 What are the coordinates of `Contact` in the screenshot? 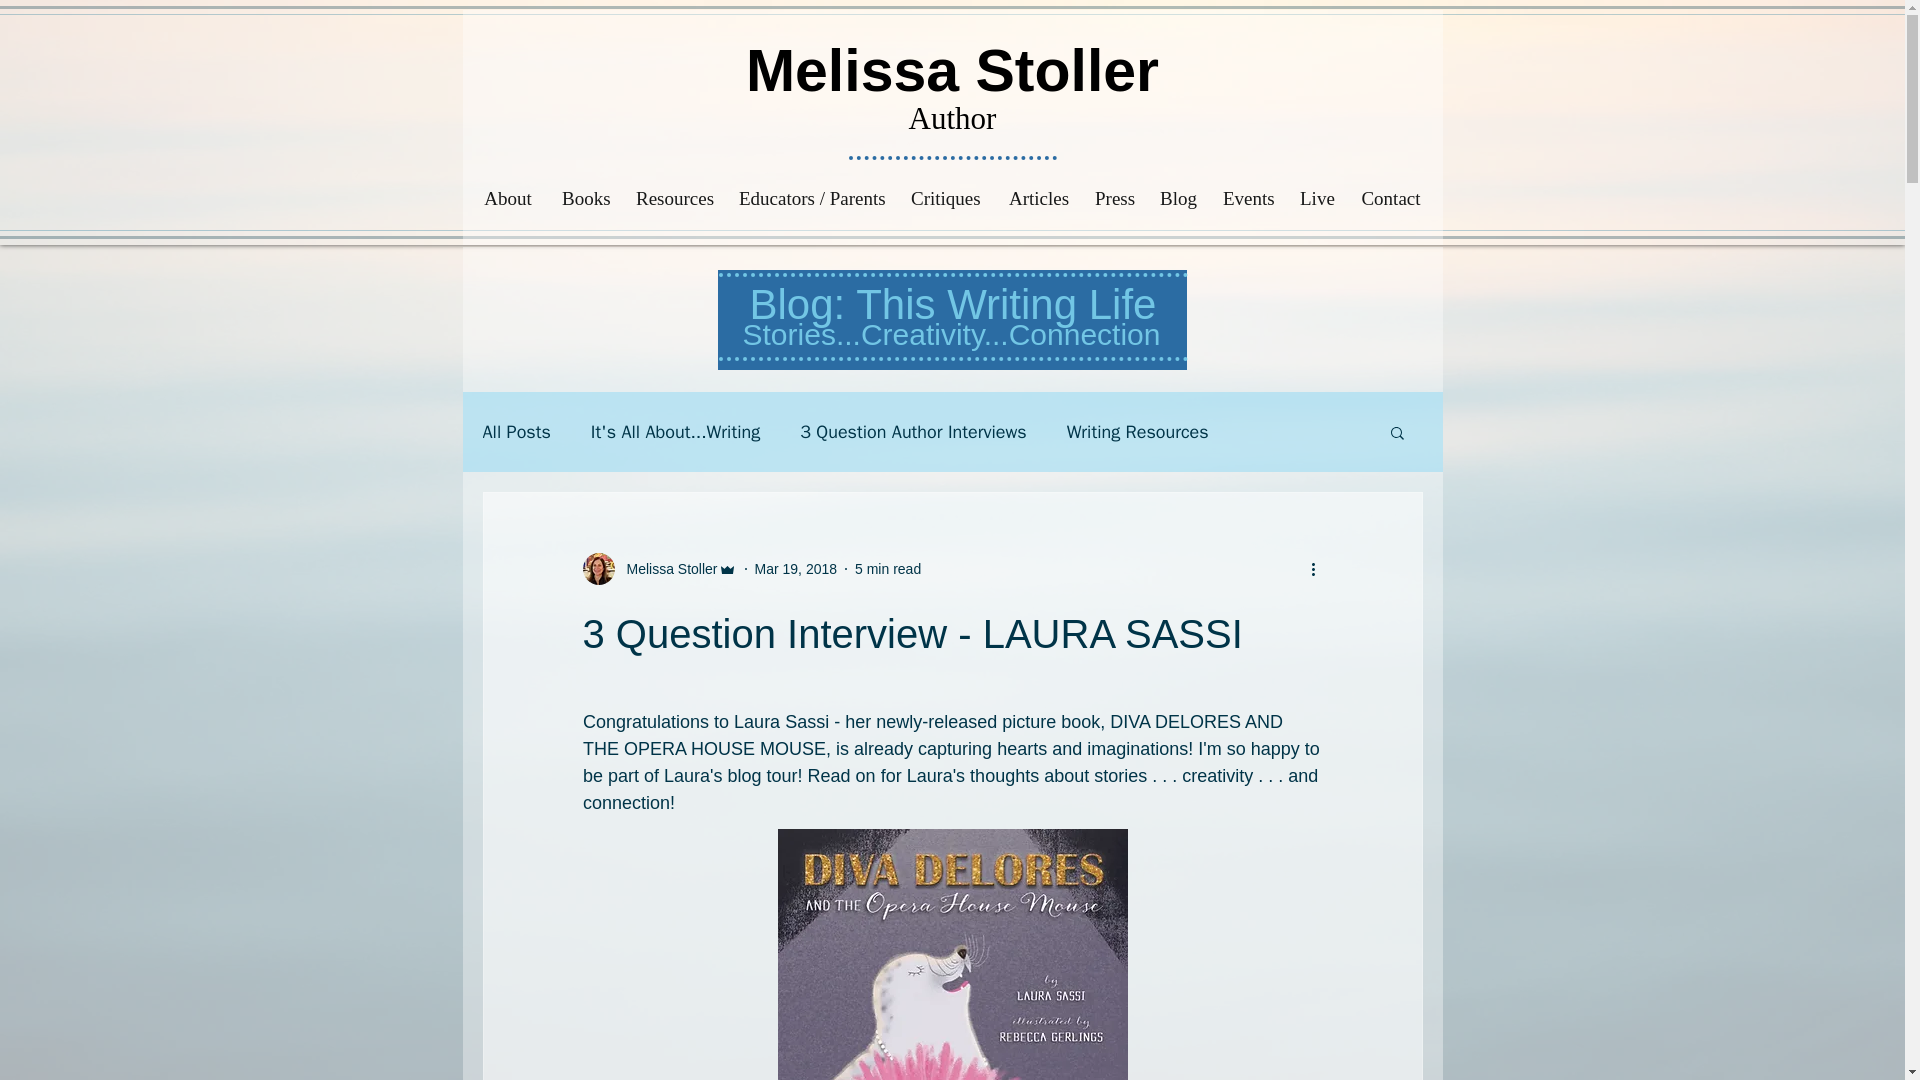 It's located at (1390, 199).